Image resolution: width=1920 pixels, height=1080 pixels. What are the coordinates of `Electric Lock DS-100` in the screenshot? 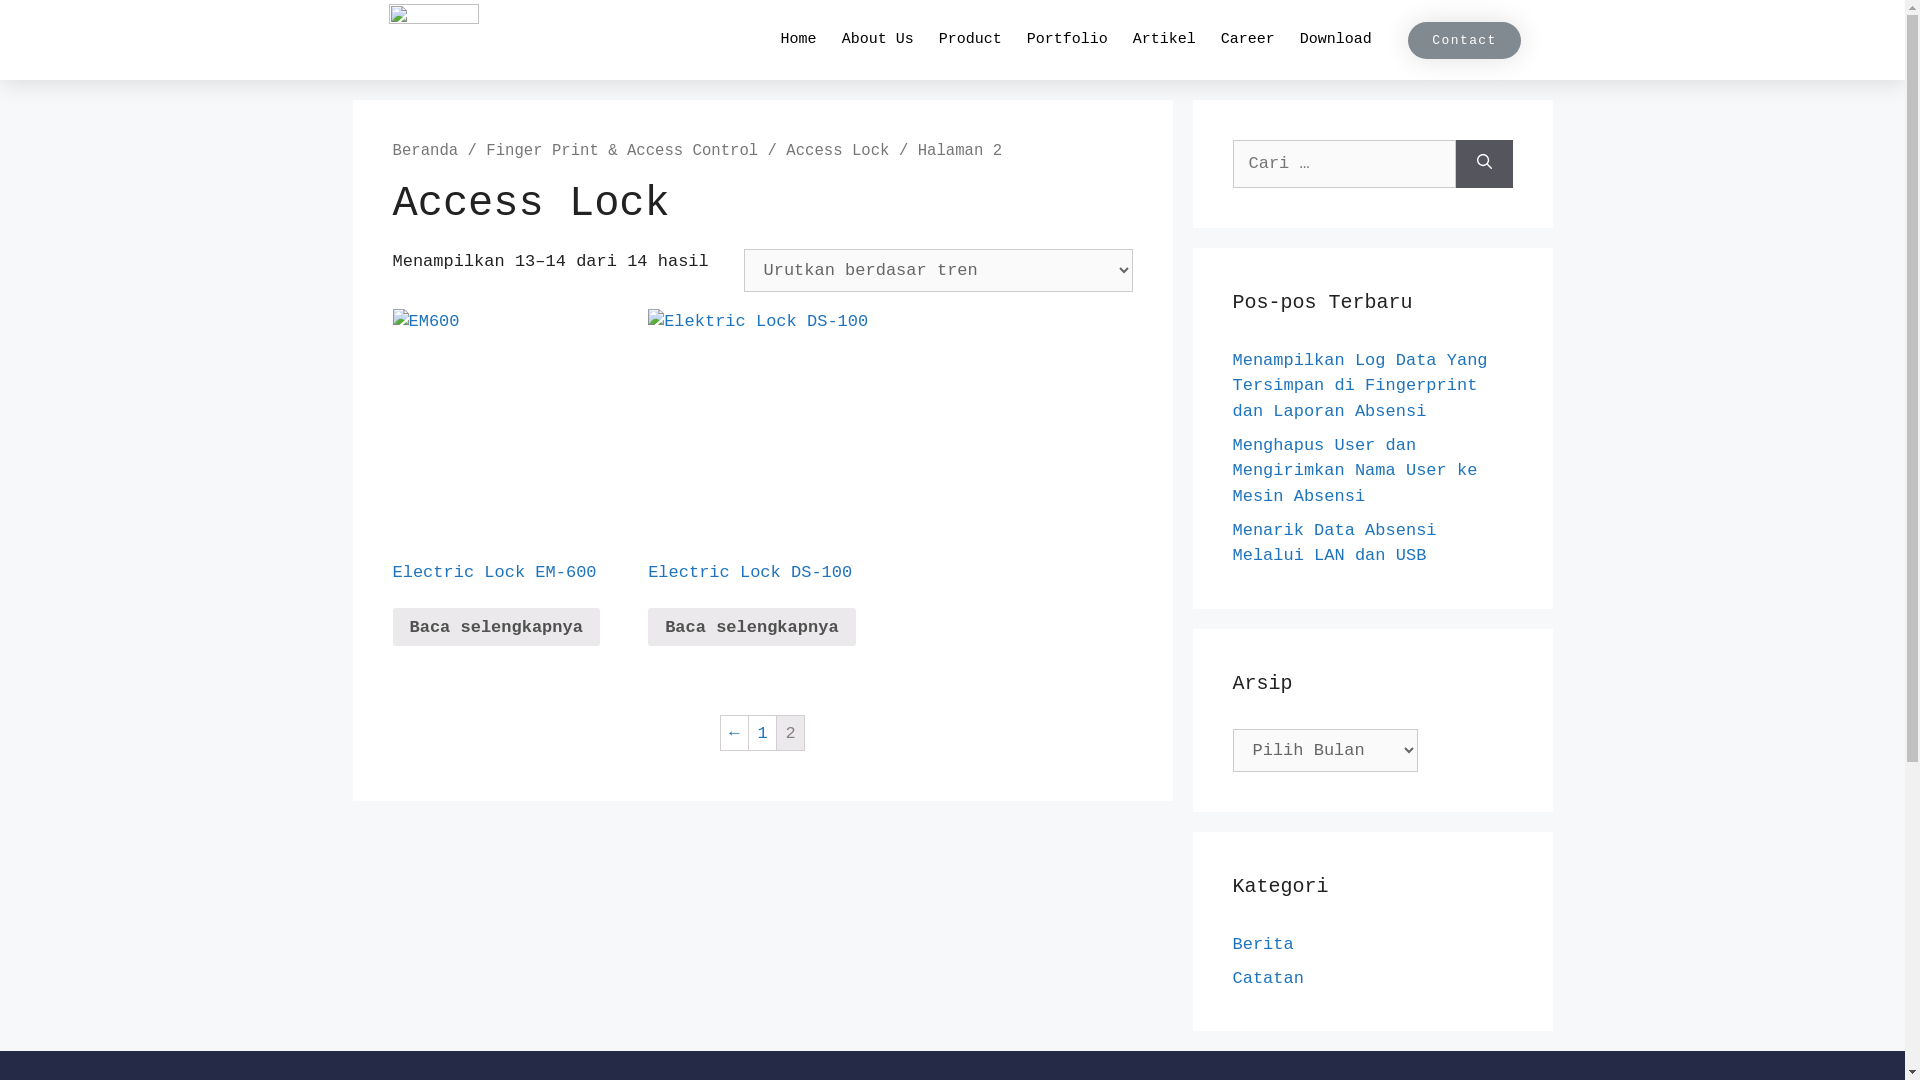 It's located at (762, 472).